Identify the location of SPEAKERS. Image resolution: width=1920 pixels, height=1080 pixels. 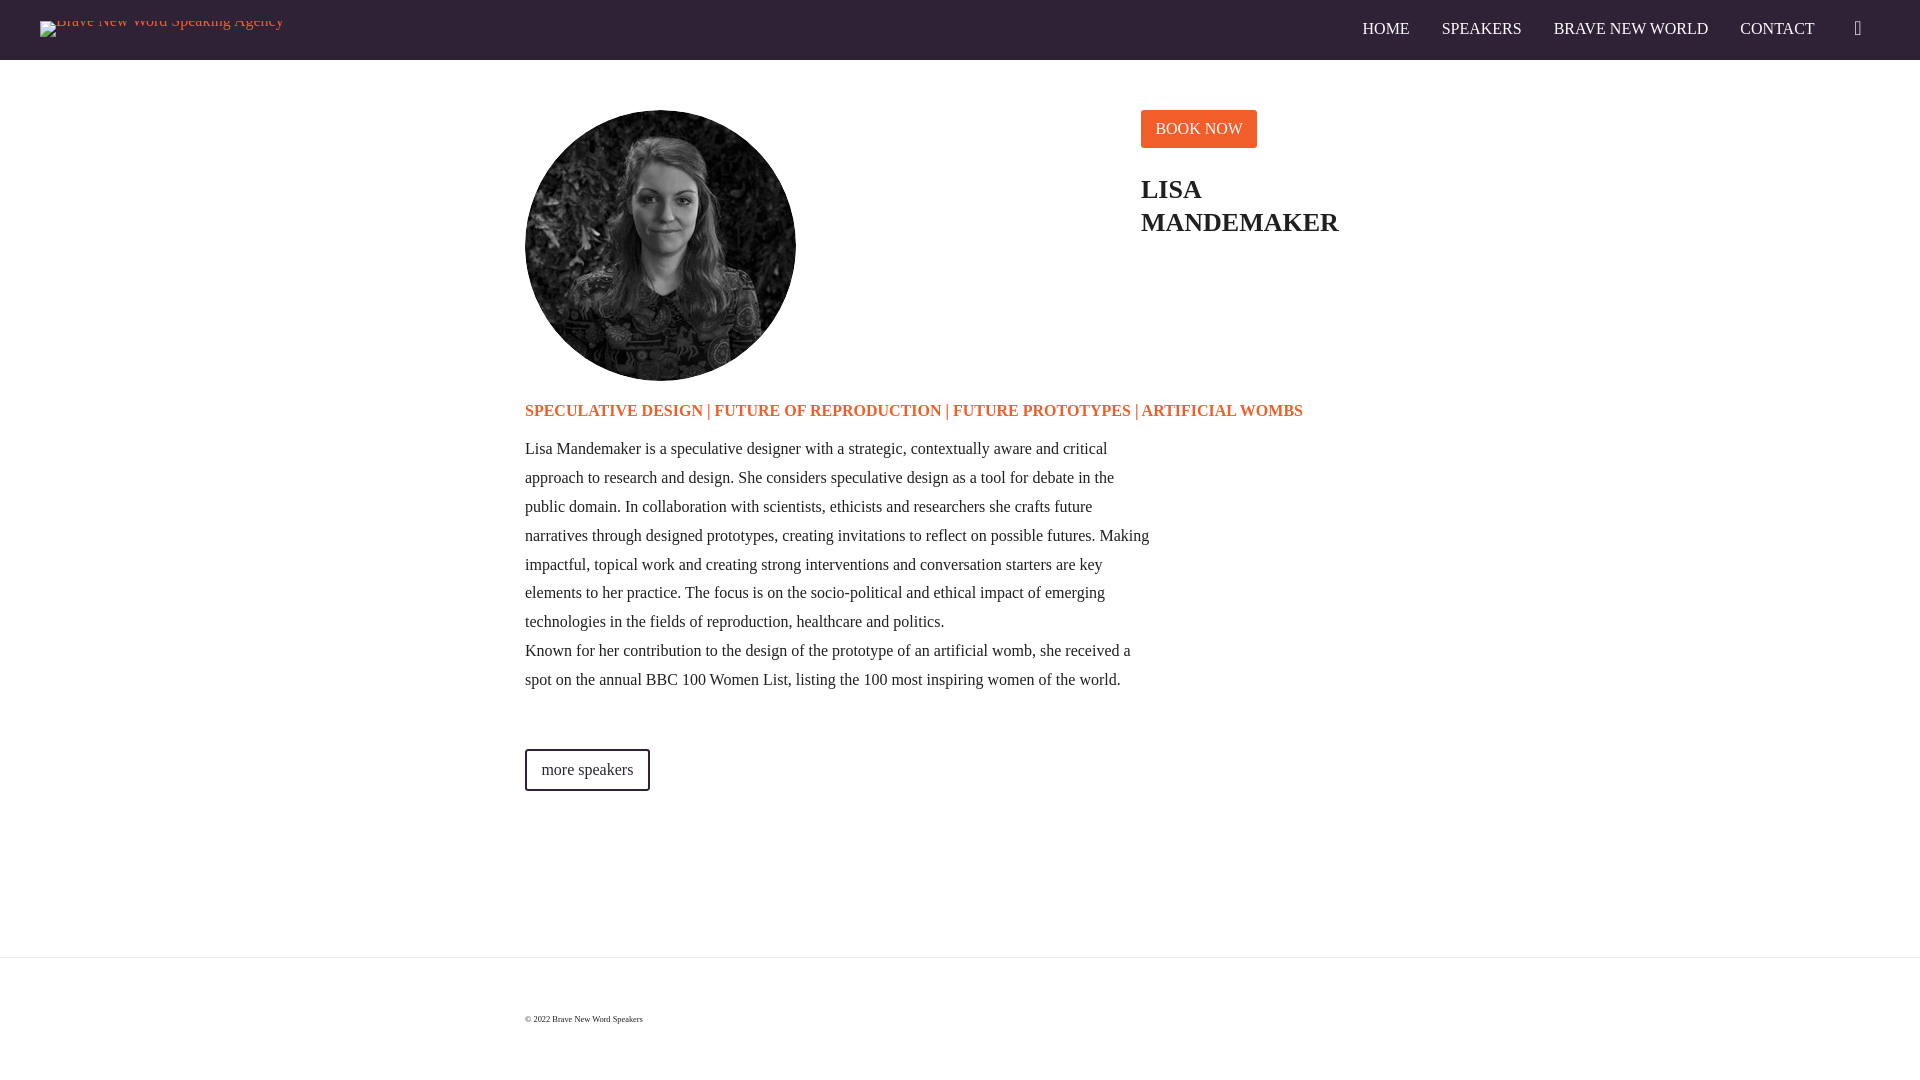
(1481, 28).